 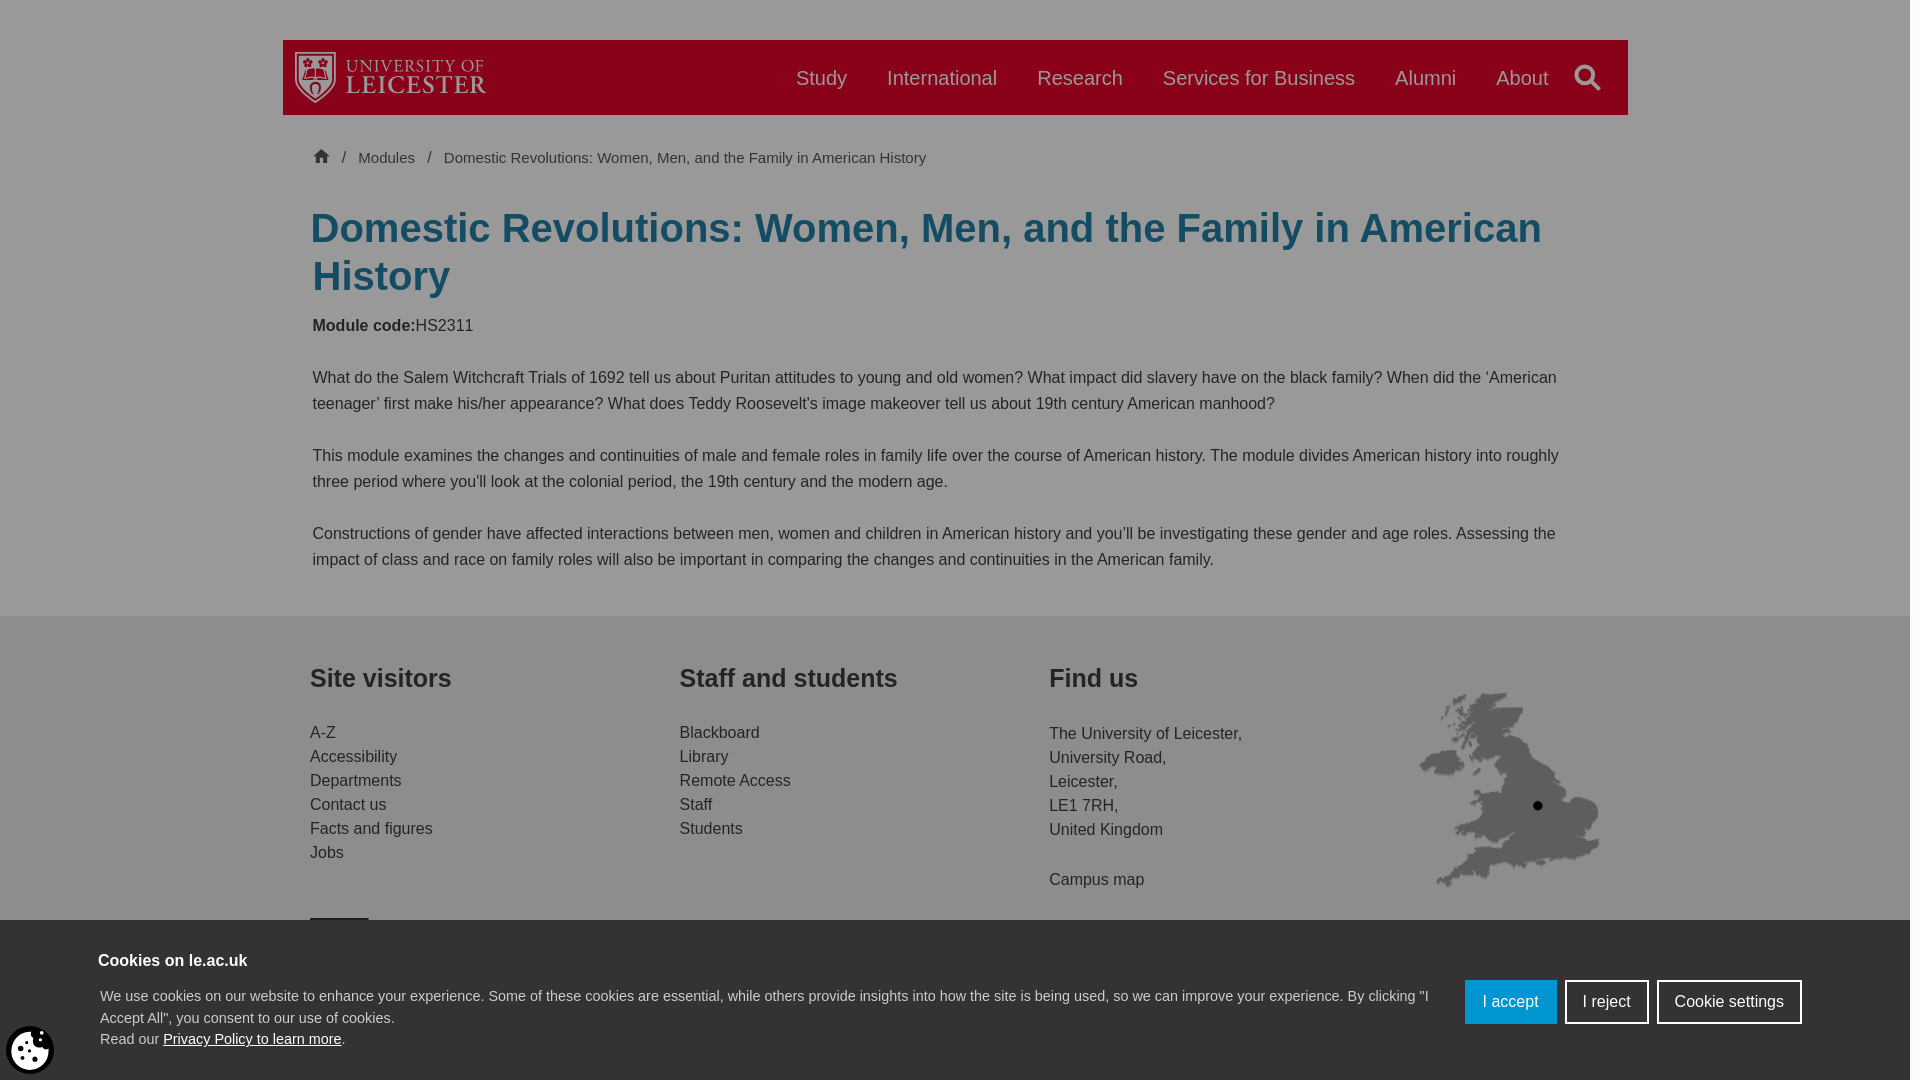 I want to click on I reject, so click(x=1606, y=1070).